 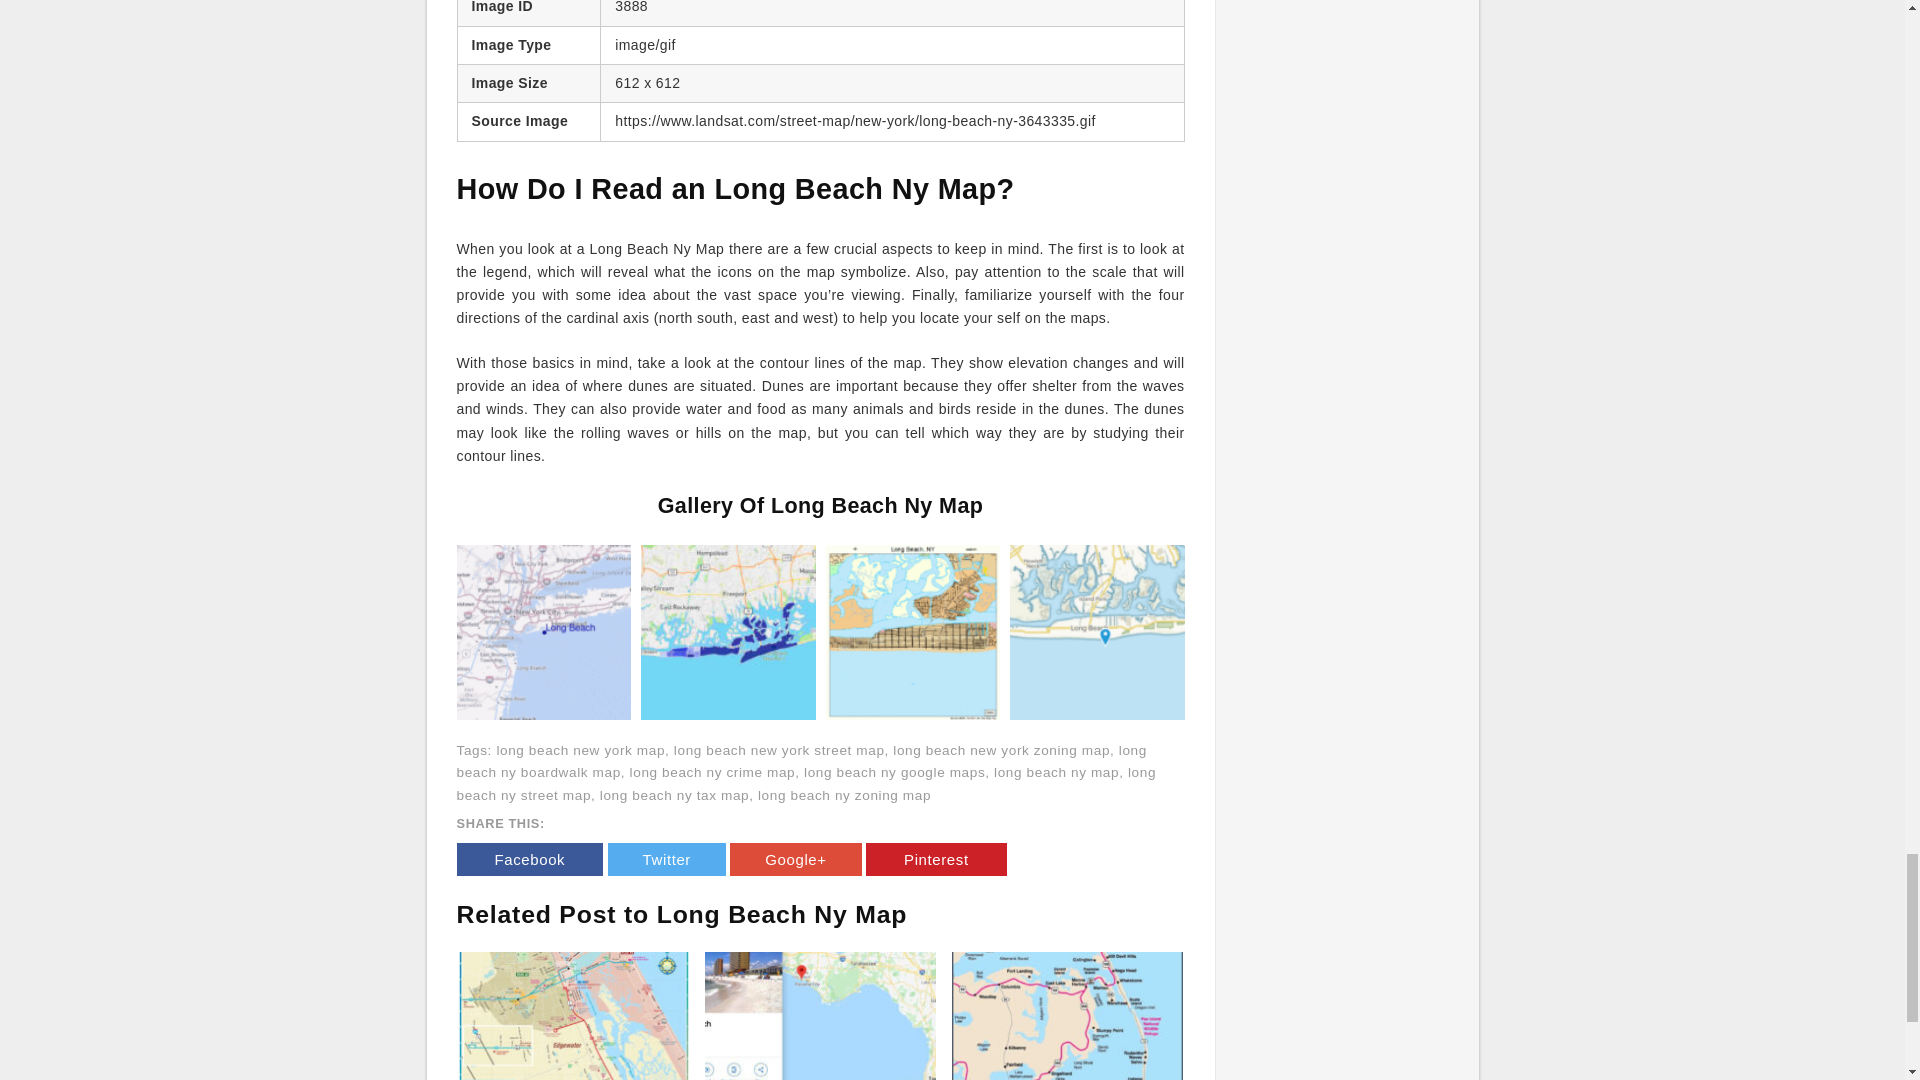 I want to click on long beach new york street map, so click(x=779, y=750).